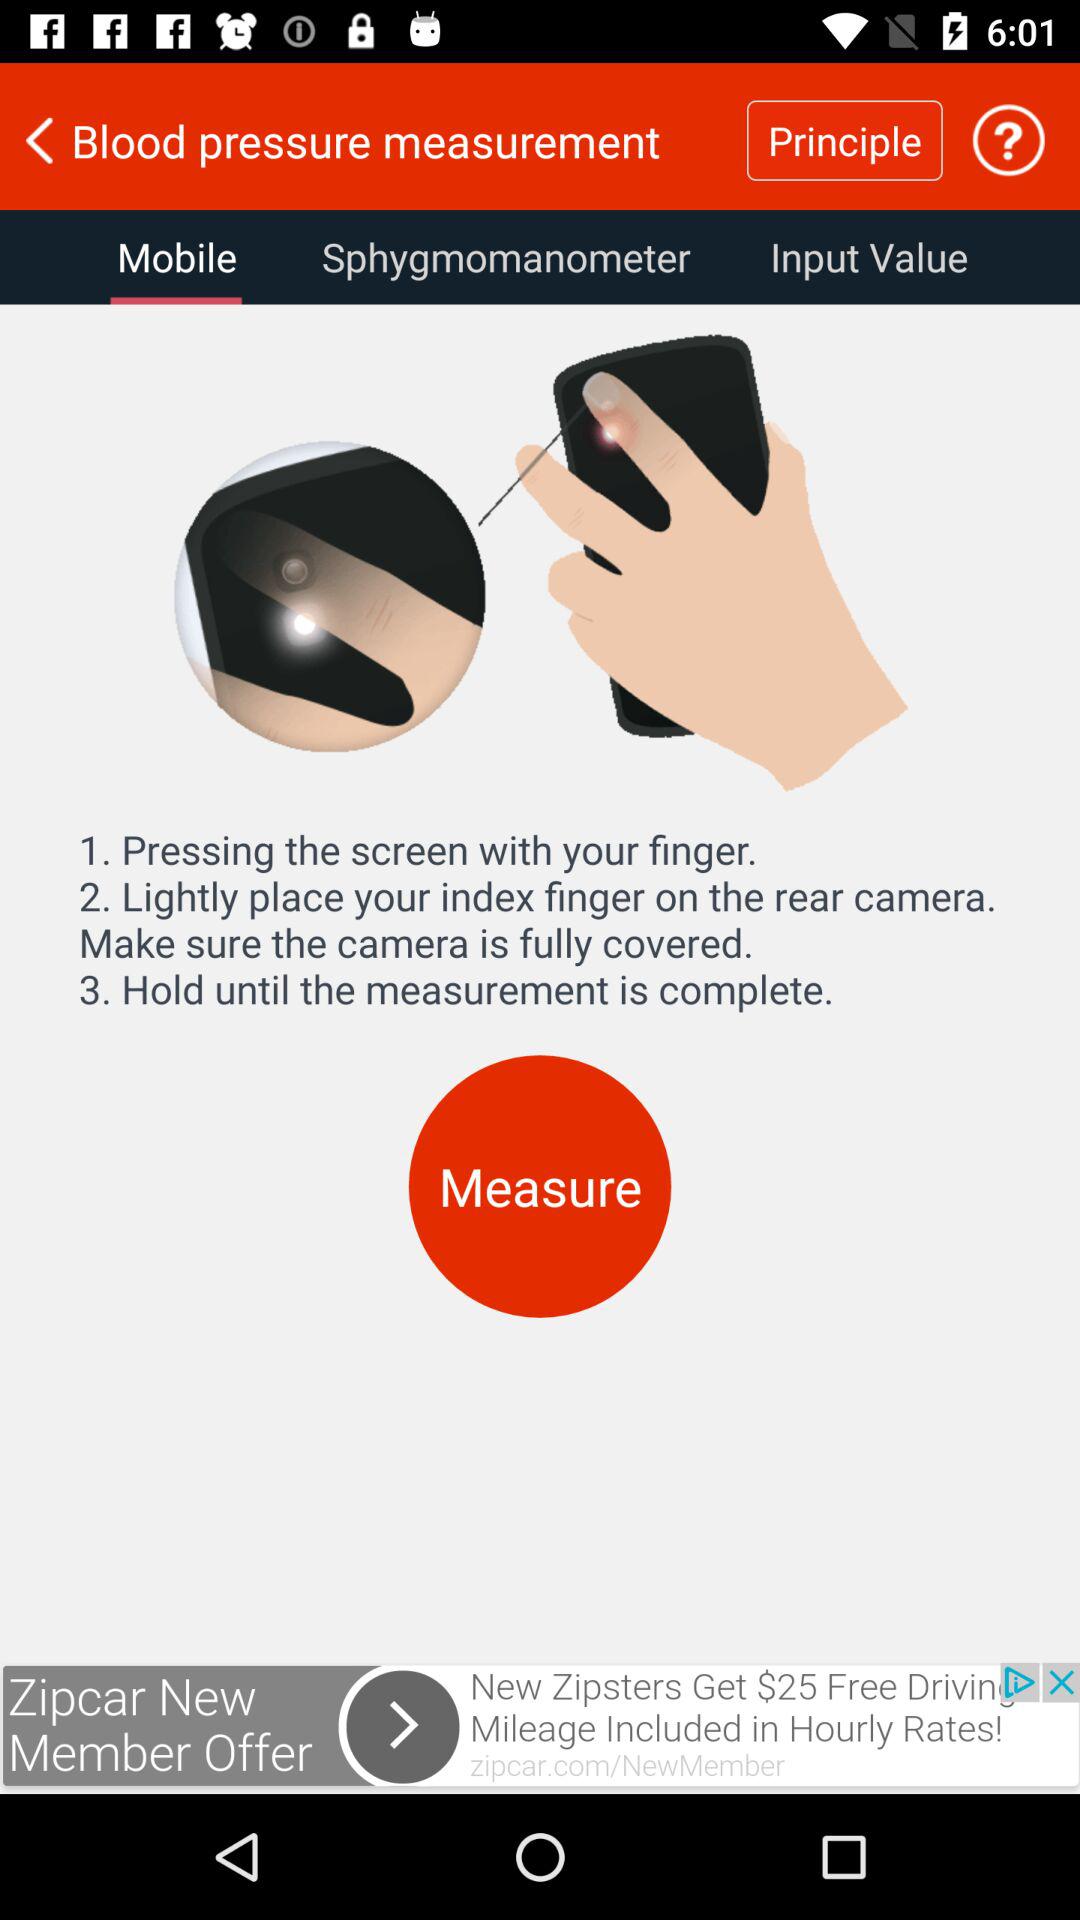 The width and height of the screenshot is (1080, 1920). What do you see at coordinates (1008, 140) in the screenshot?
I see `click to the option to get help` at bounding box center [1008, 140].